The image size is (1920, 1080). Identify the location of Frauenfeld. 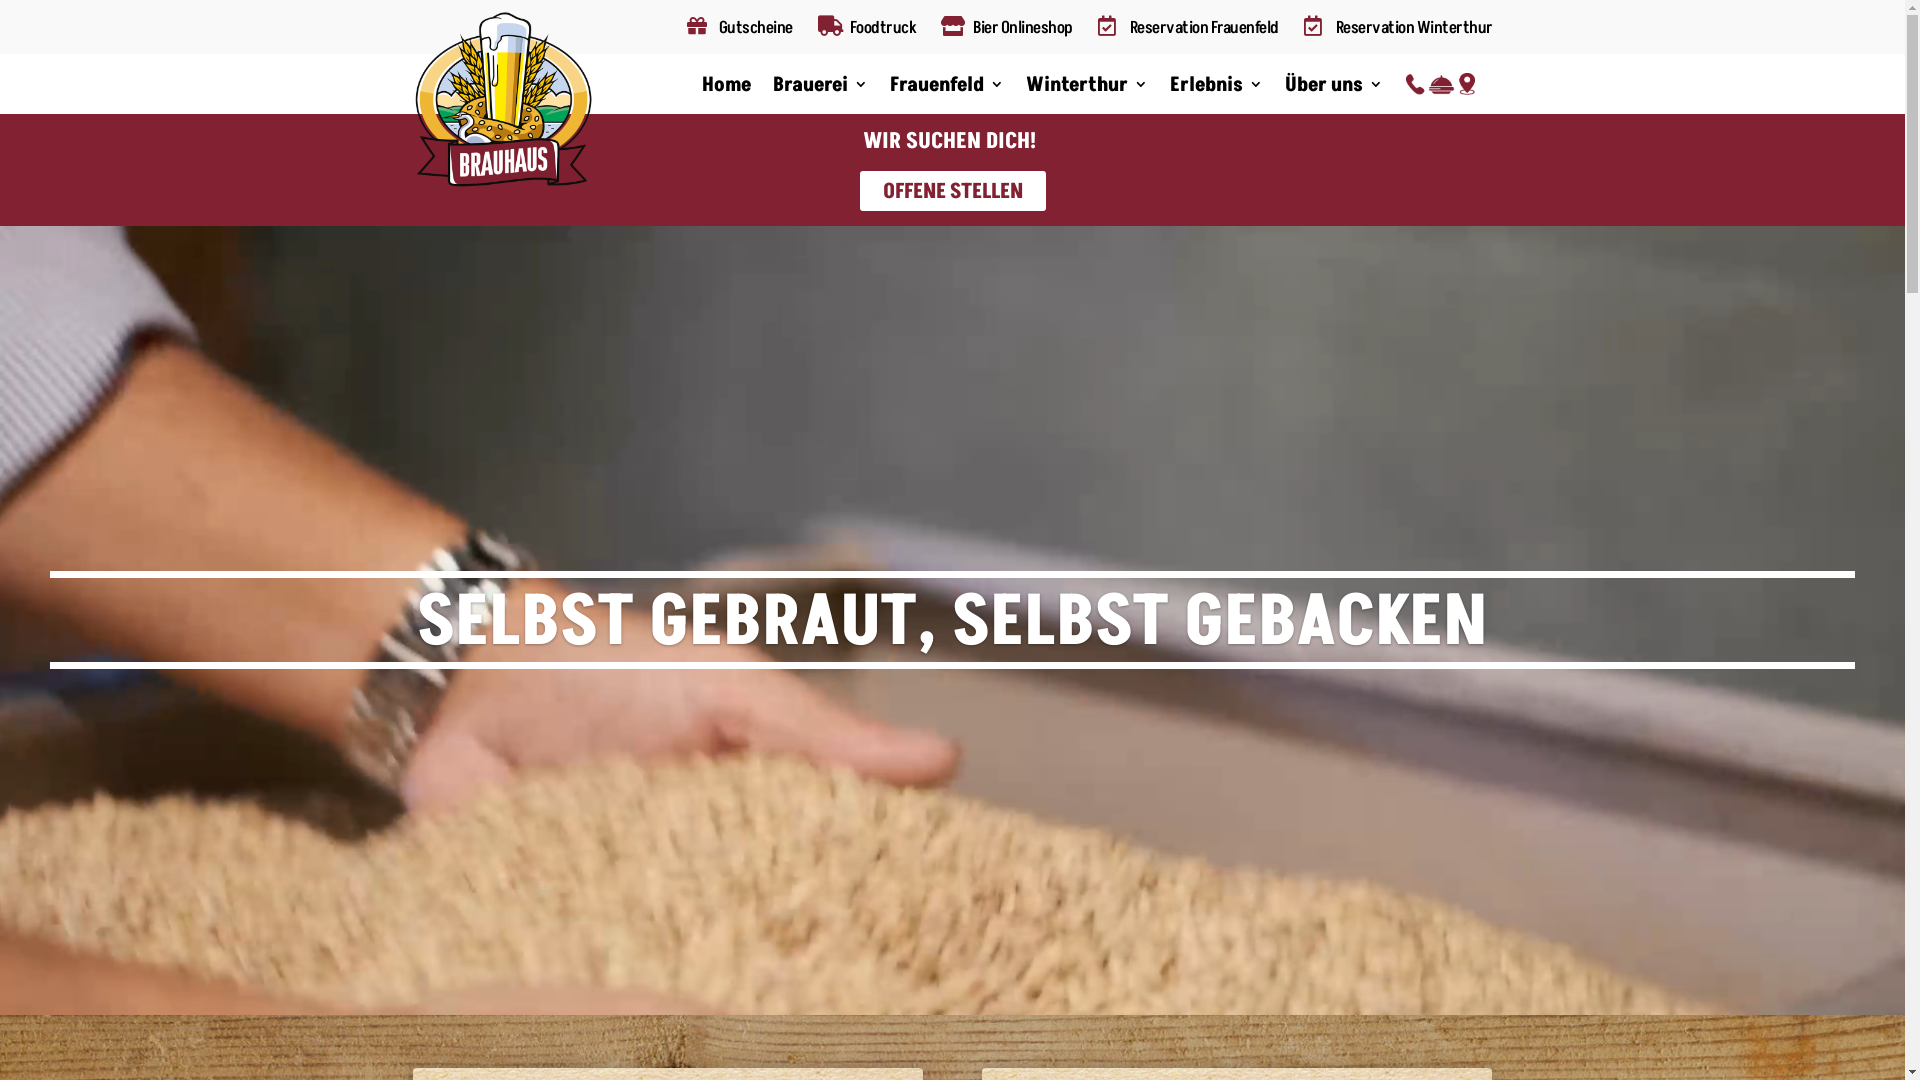
(947, 88).